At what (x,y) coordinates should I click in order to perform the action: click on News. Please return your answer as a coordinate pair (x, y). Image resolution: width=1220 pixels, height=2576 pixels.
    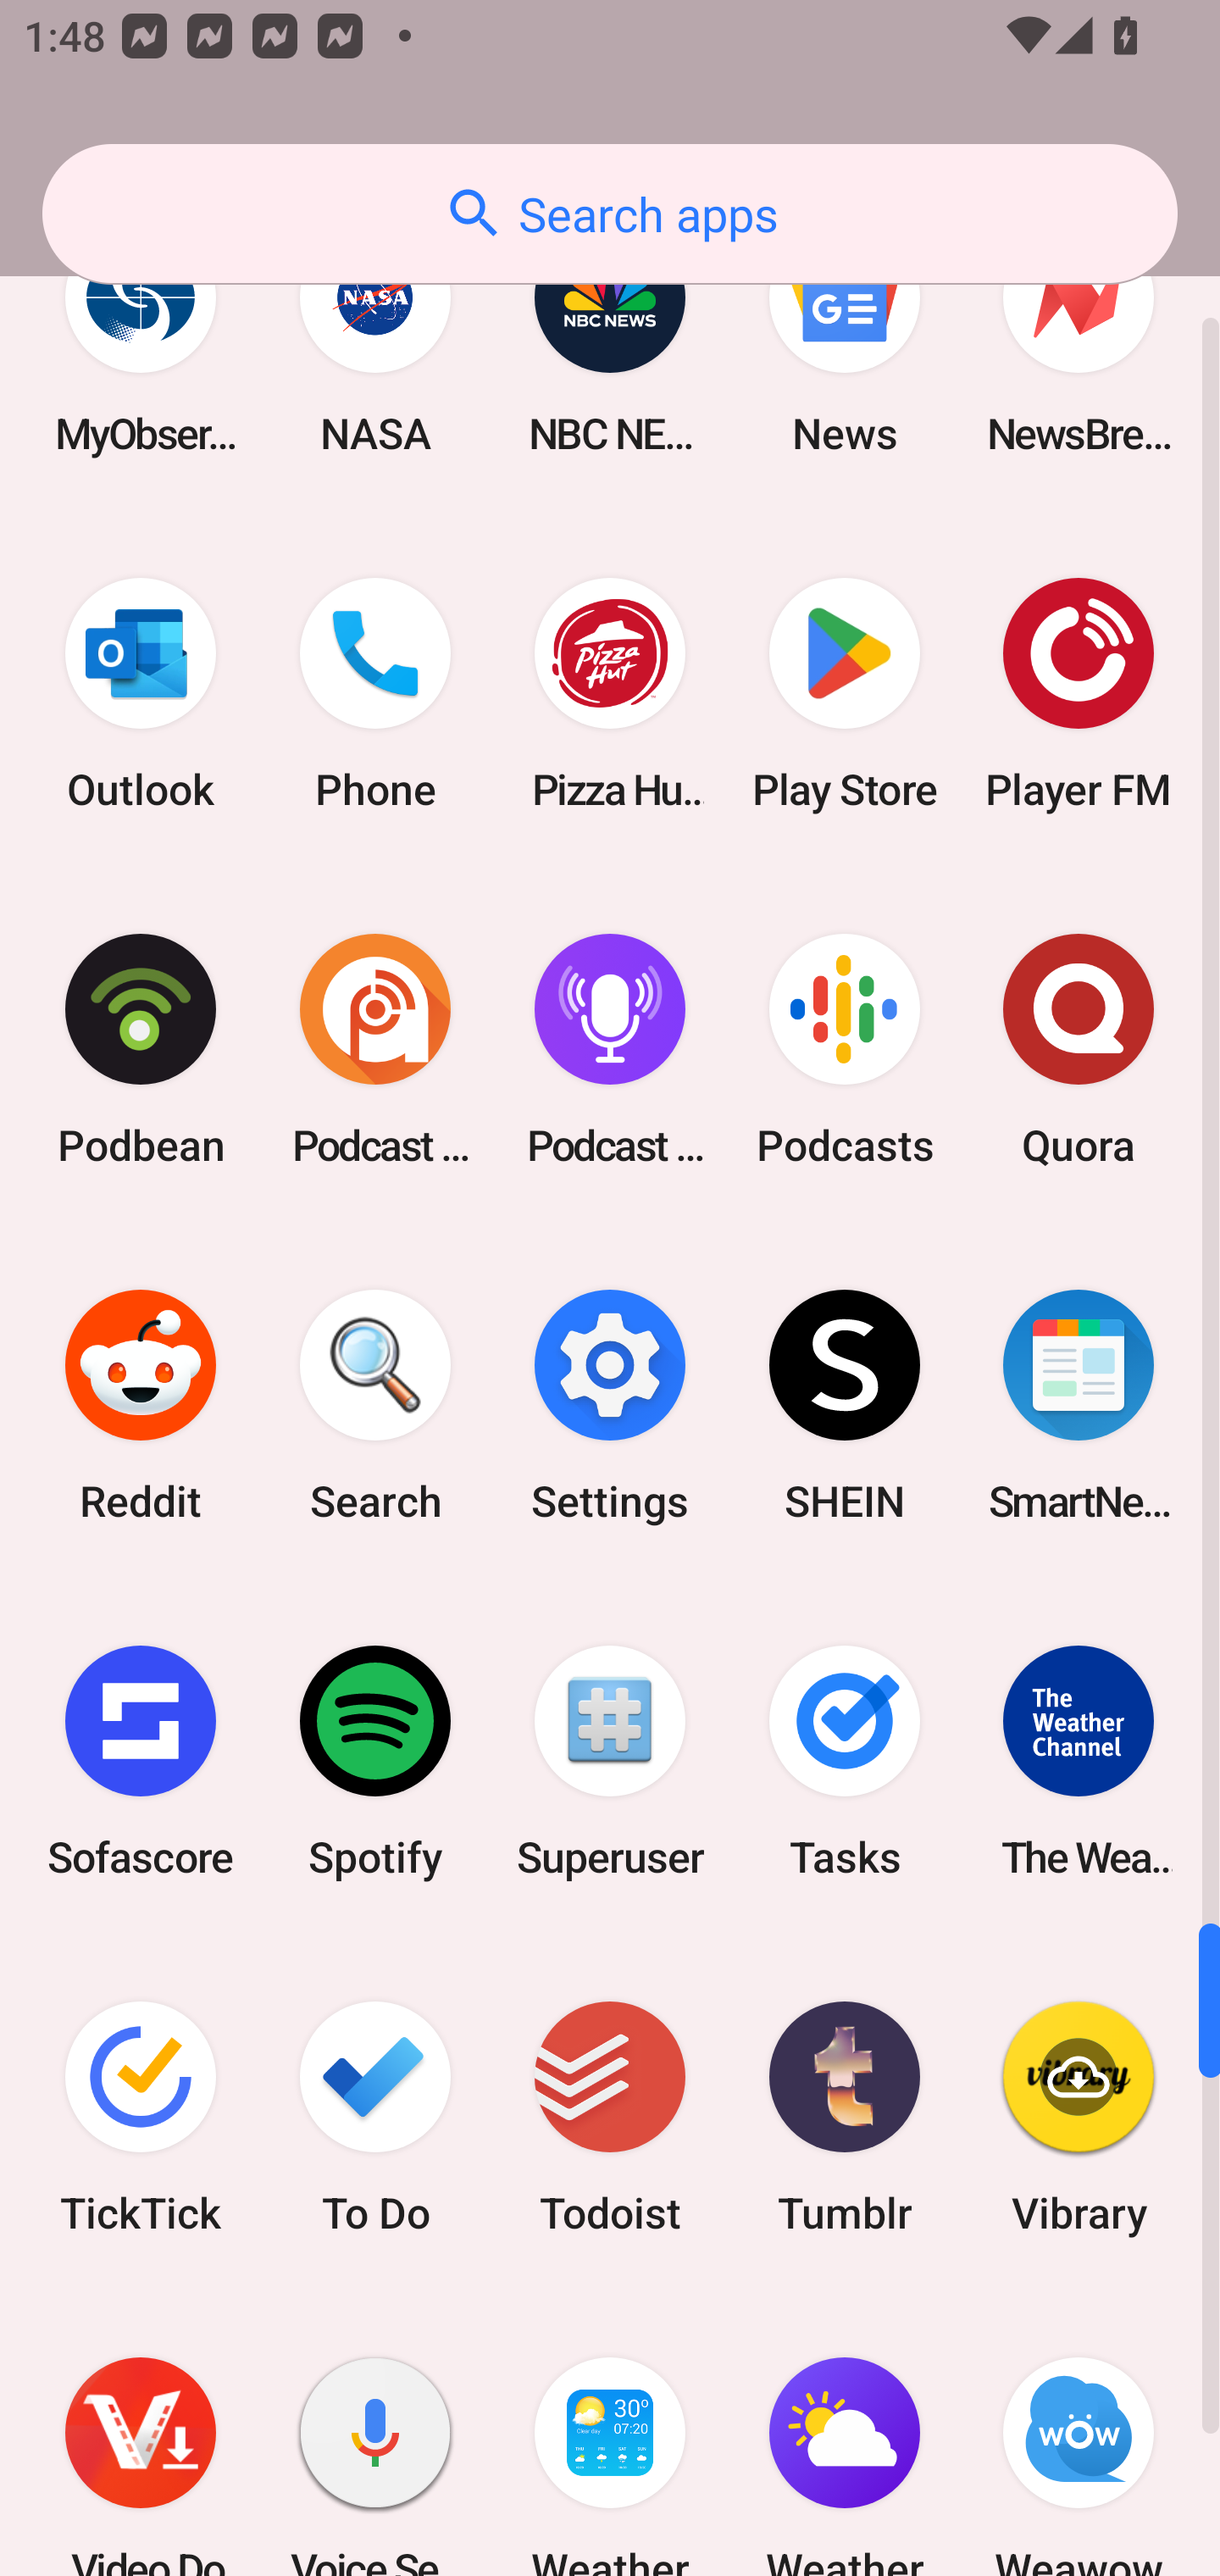
    Looking at the image, I should click on (844, 342).